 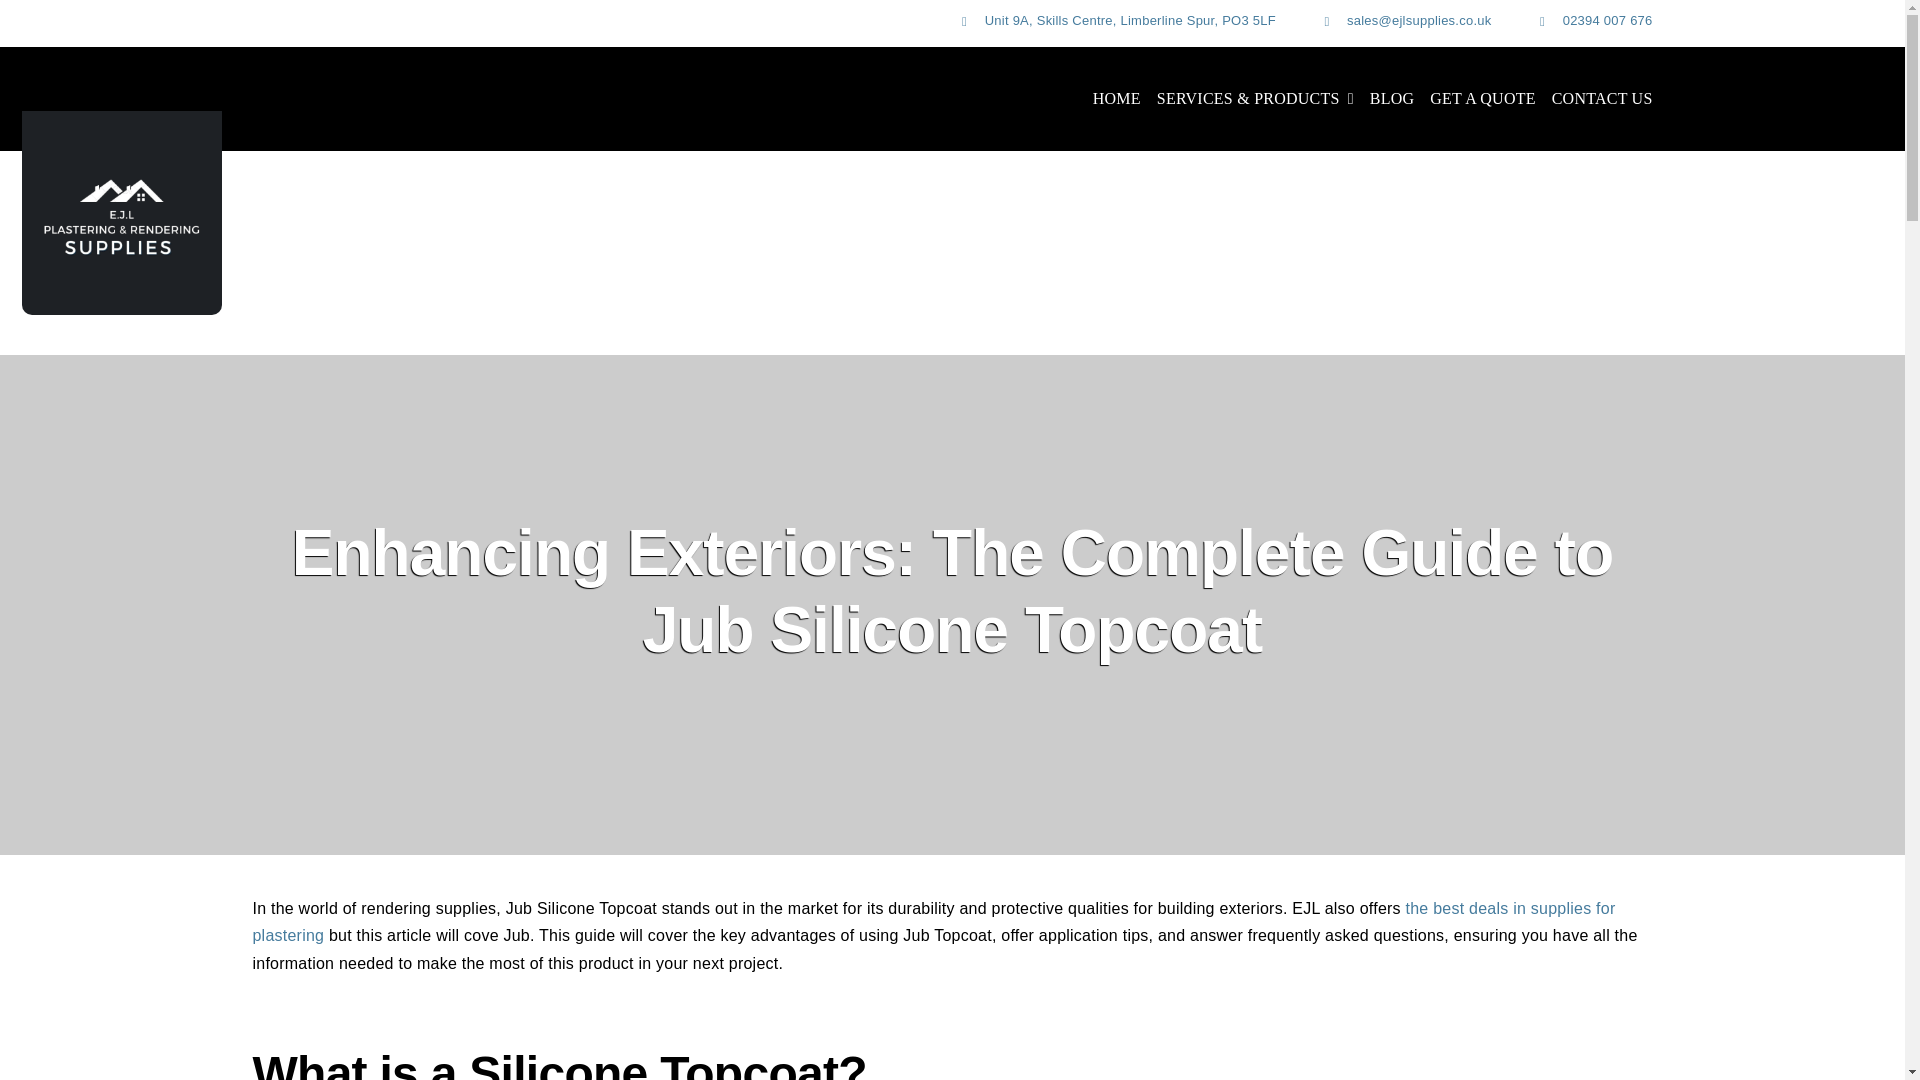 I want to click on BLOG, so click(x=1392, y=99).